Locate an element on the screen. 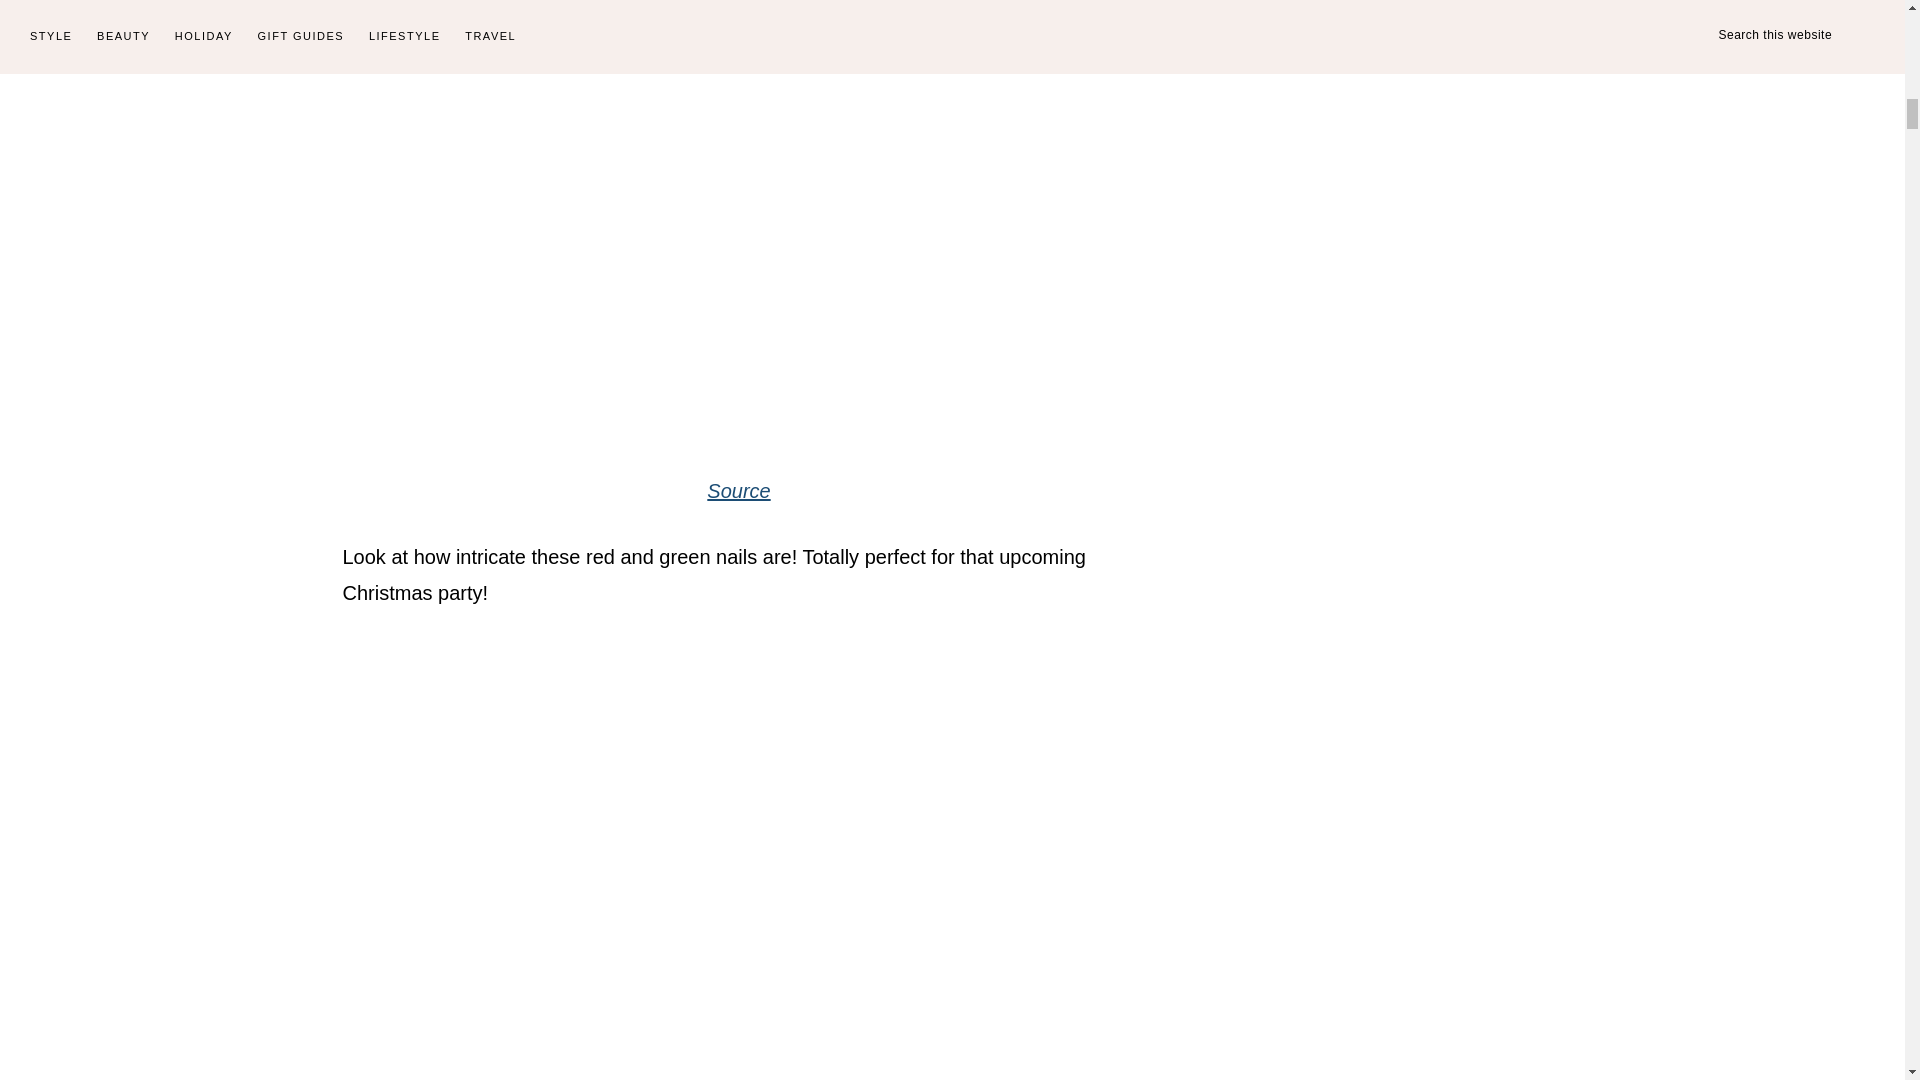  Source is located at coordinates (738, 490).